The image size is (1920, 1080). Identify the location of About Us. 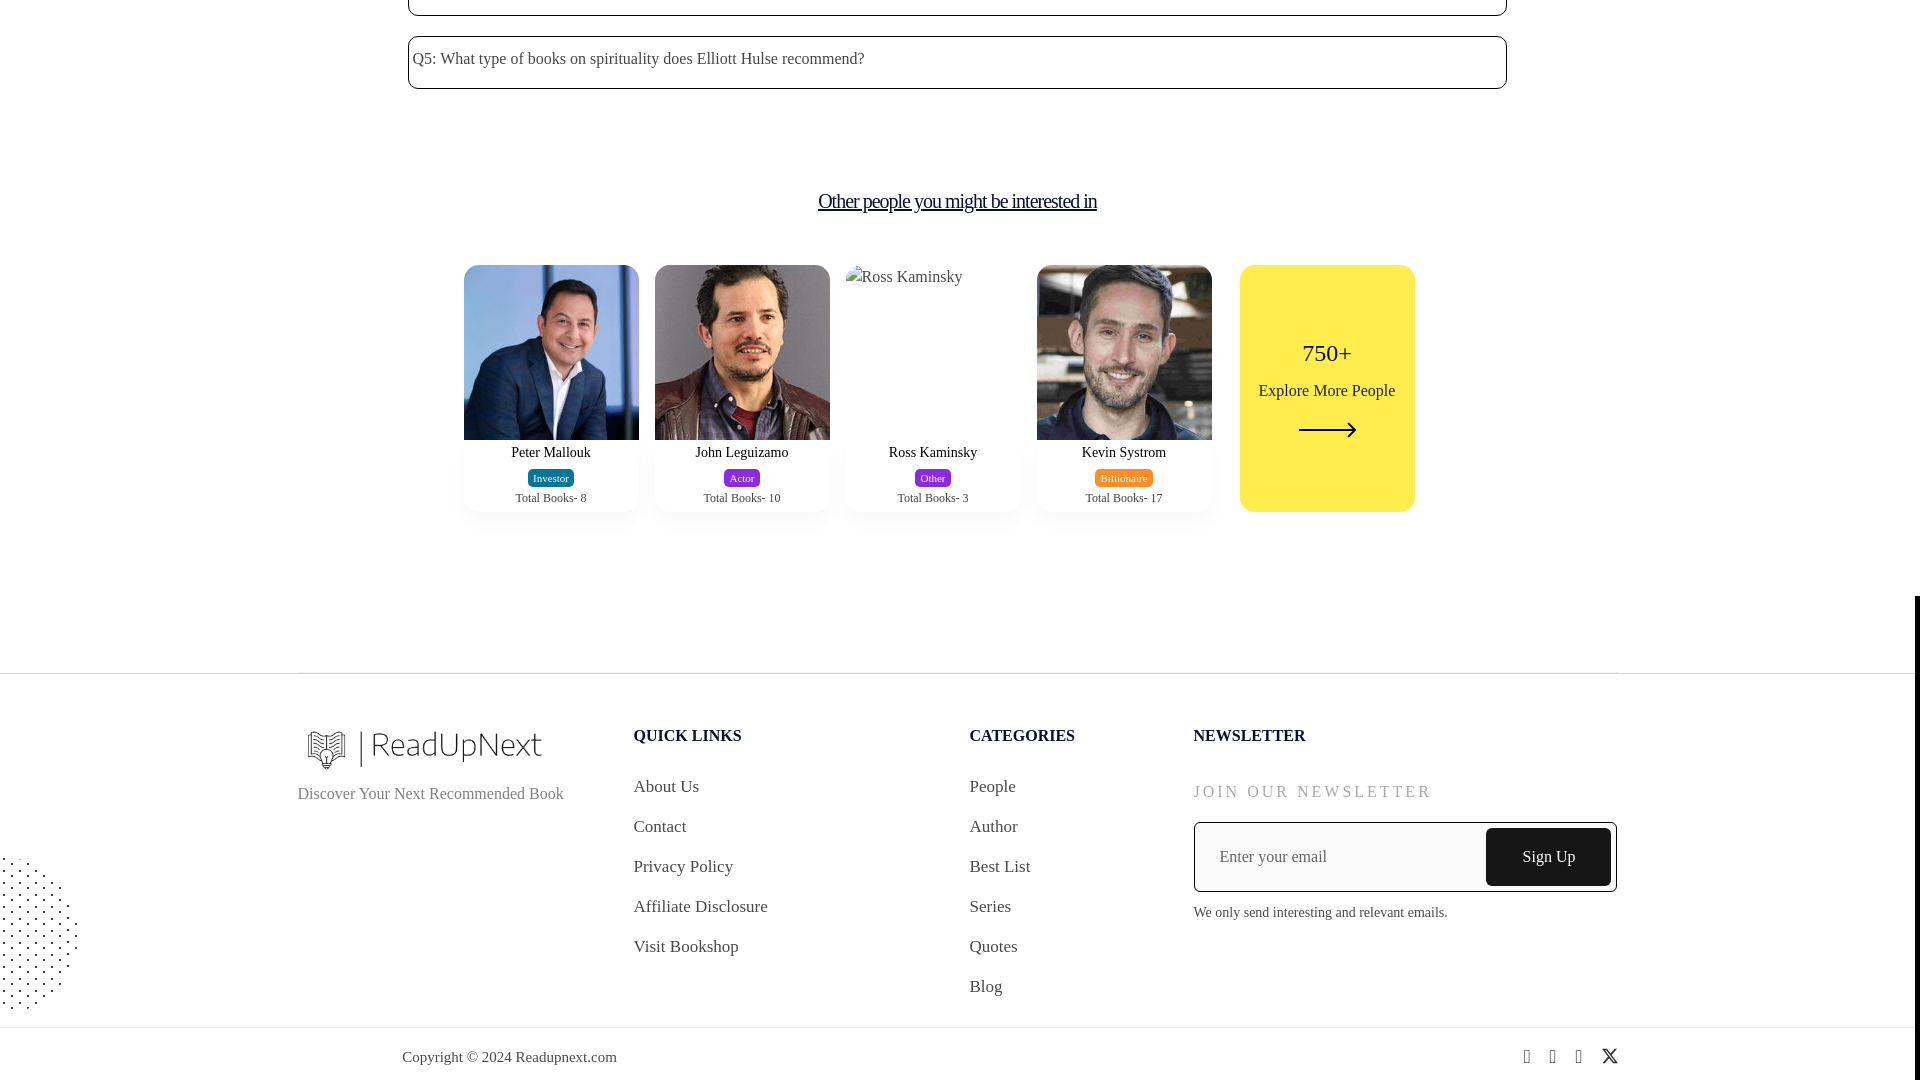
(666, 786).